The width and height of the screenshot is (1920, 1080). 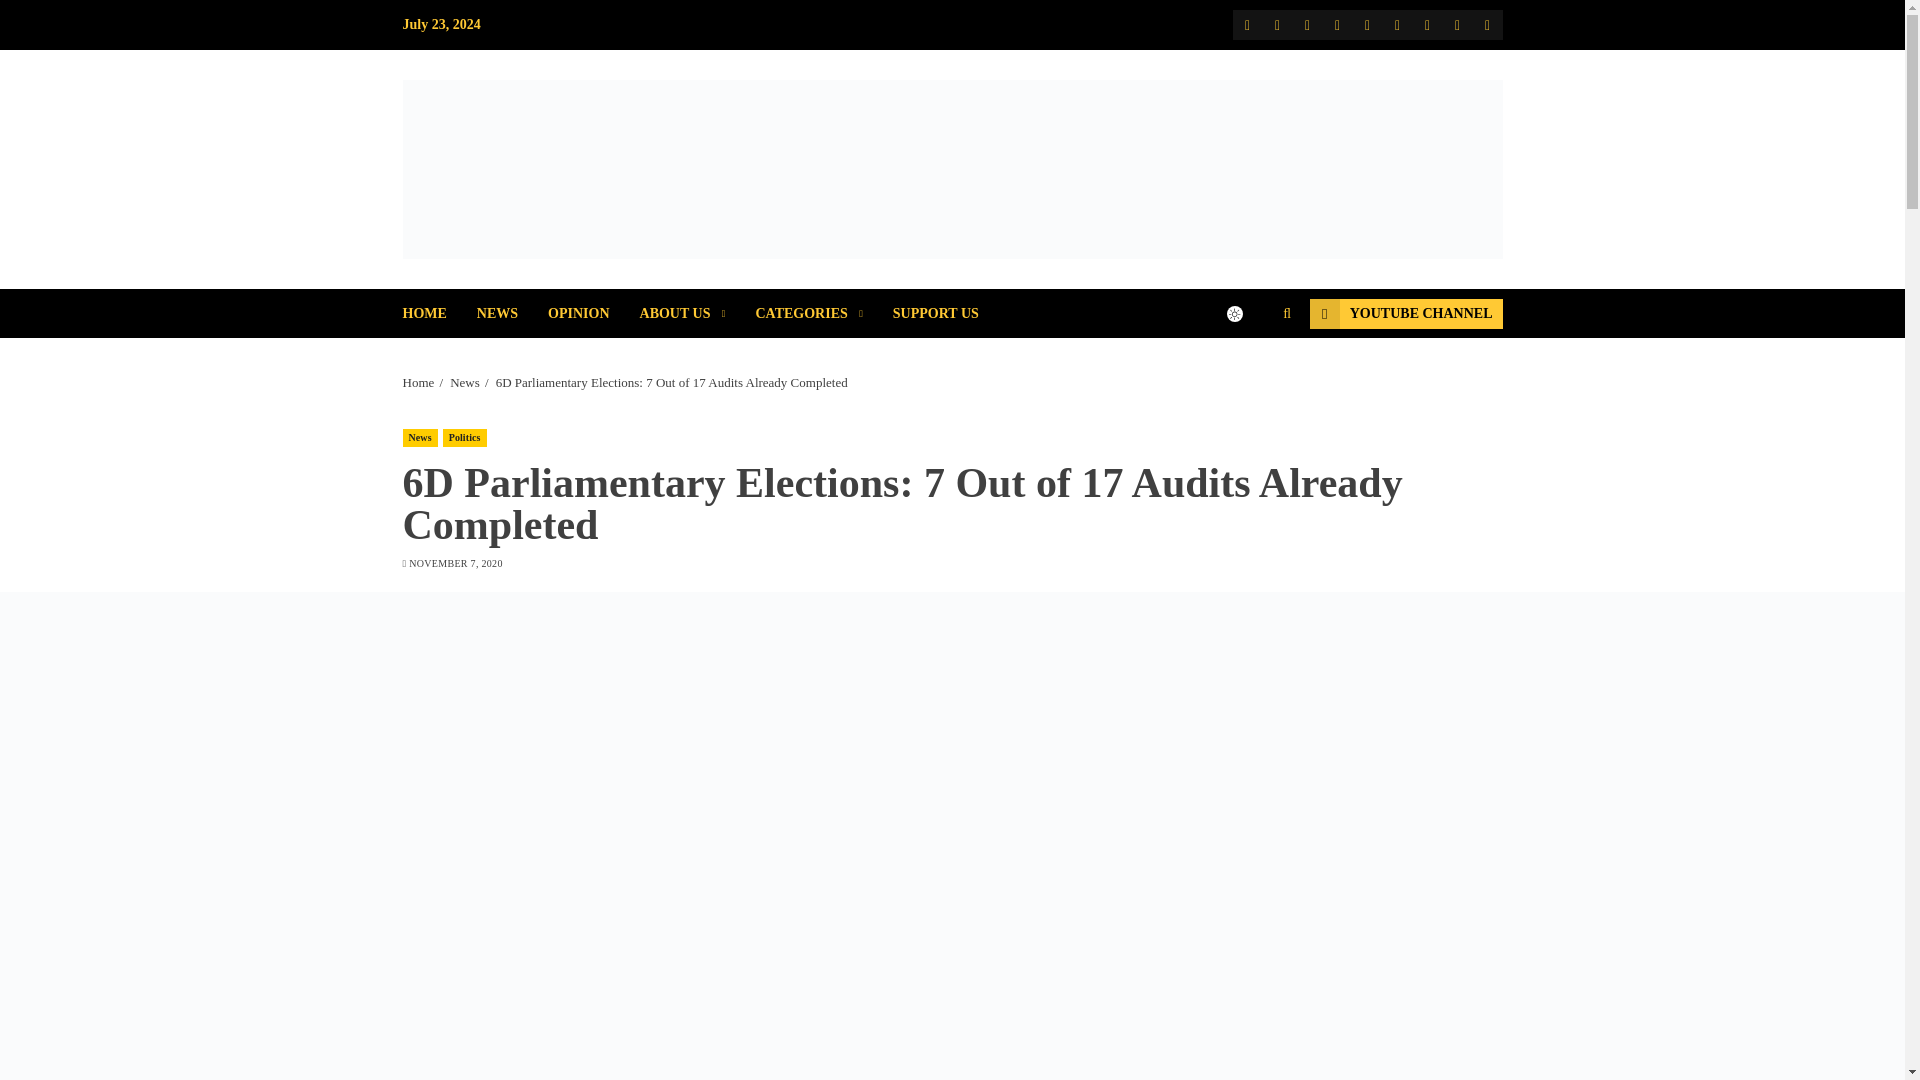 What do you see at coordinates (1456, 24) in the screenshot?
I see `LinkedIn` at bounding box center [1456, 24].